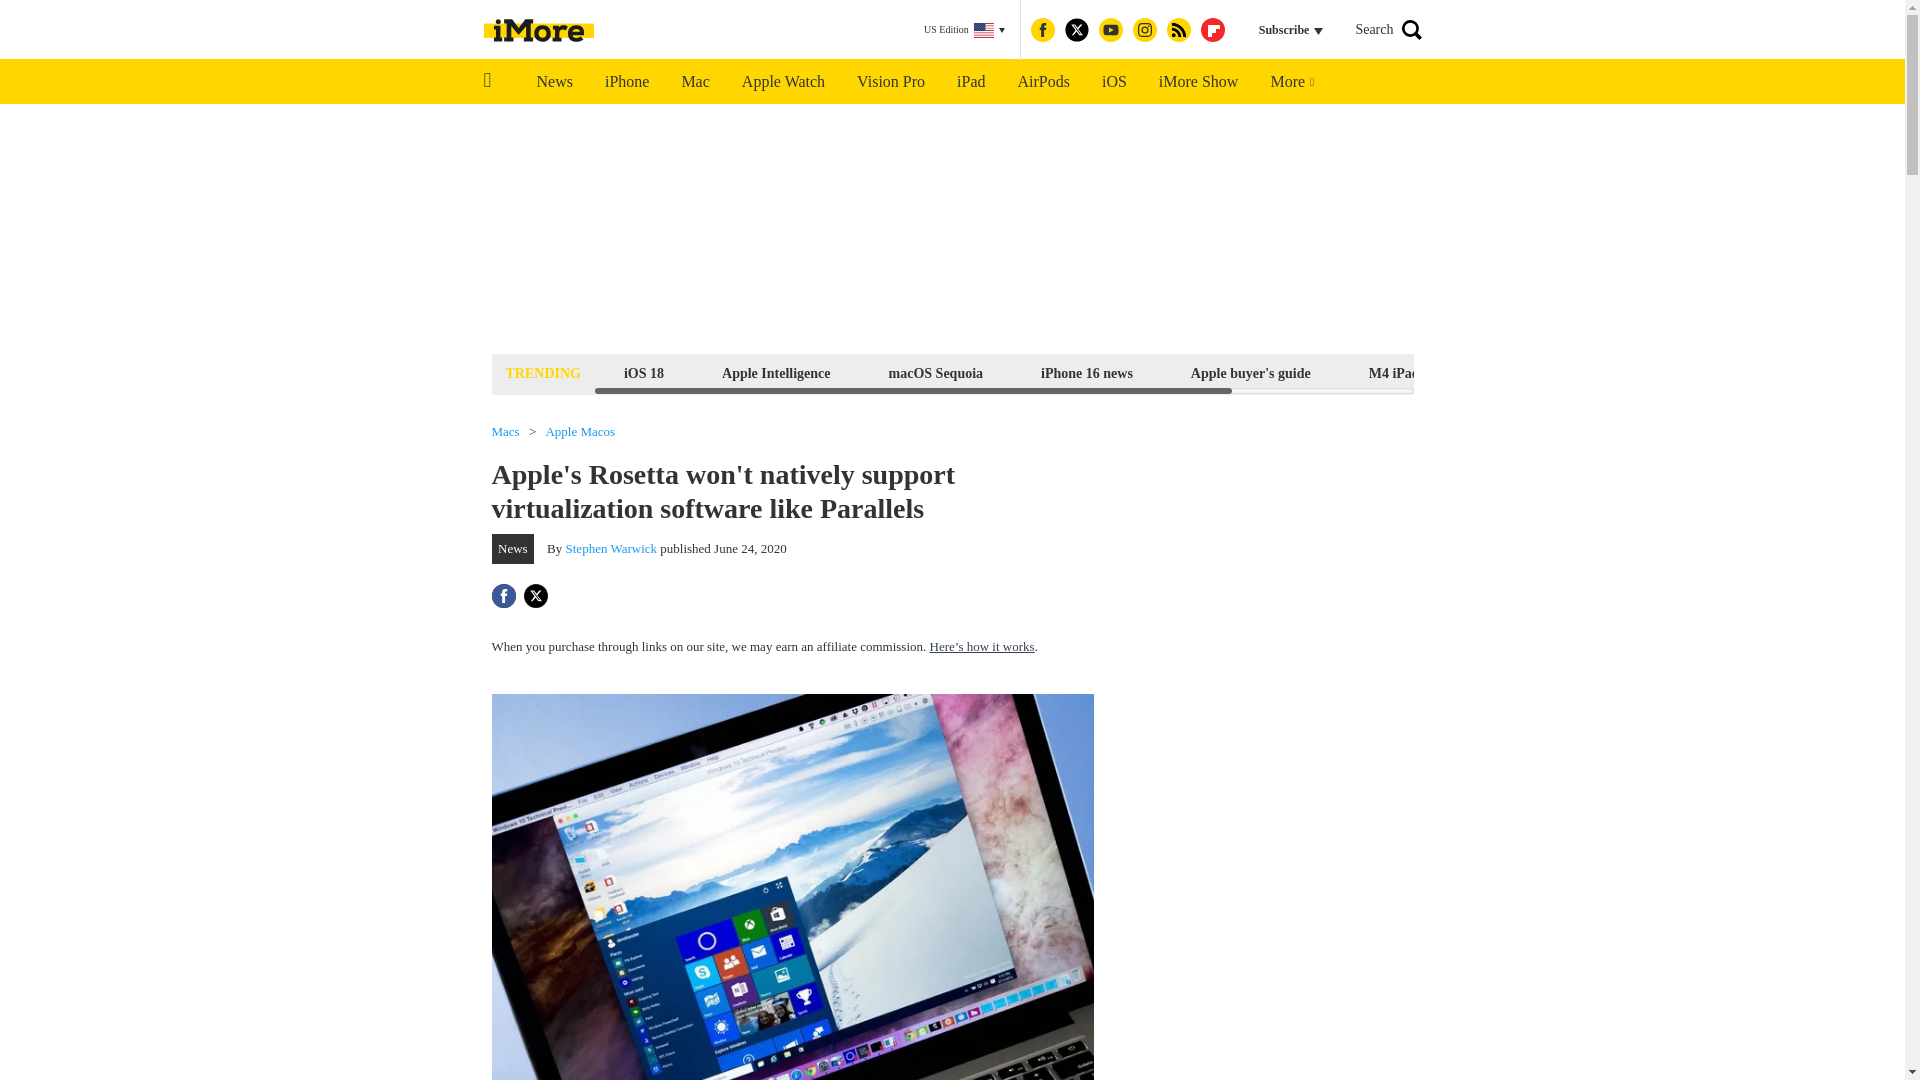  Describe the element at coordinates (782, 82) in the screenshot. I see `Apple Watch` at that location.